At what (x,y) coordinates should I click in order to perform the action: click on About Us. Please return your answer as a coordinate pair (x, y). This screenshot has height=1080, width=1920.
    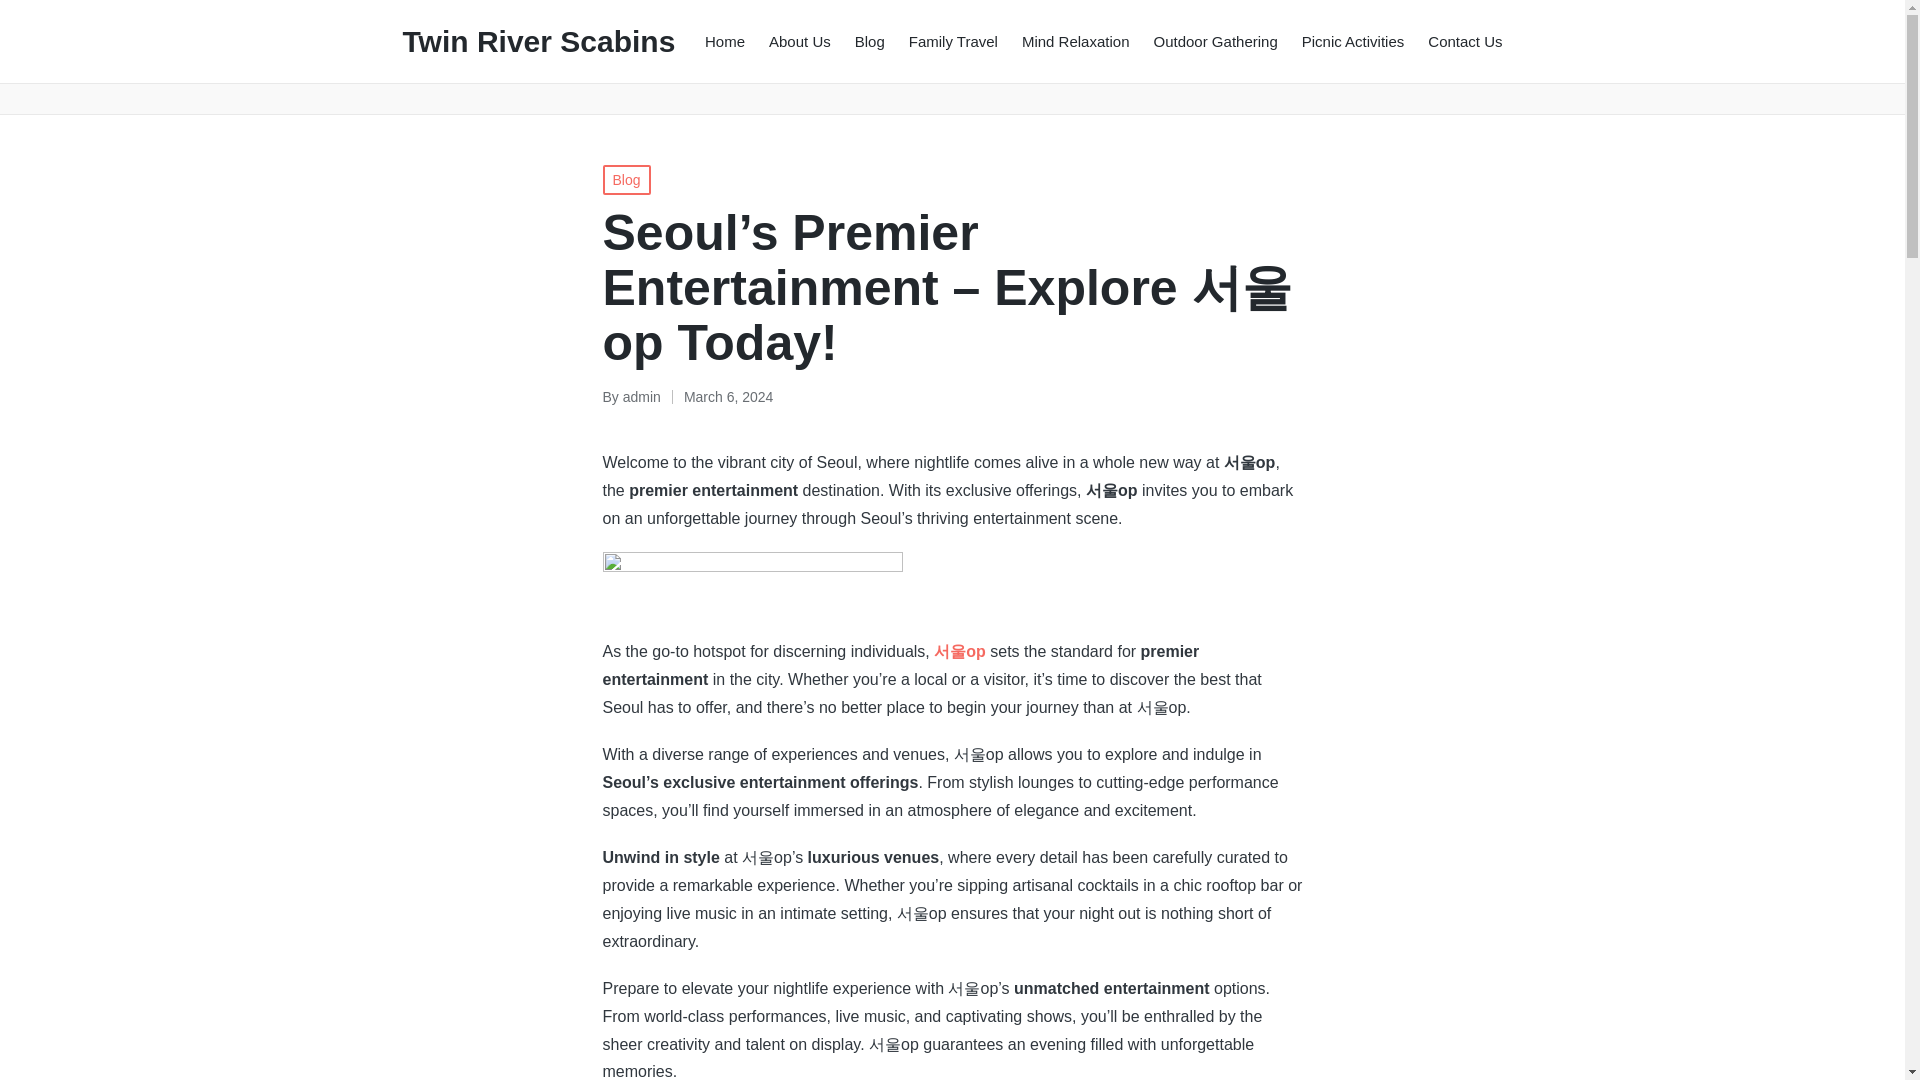
    Looking at the image, I should click on (800, 40).